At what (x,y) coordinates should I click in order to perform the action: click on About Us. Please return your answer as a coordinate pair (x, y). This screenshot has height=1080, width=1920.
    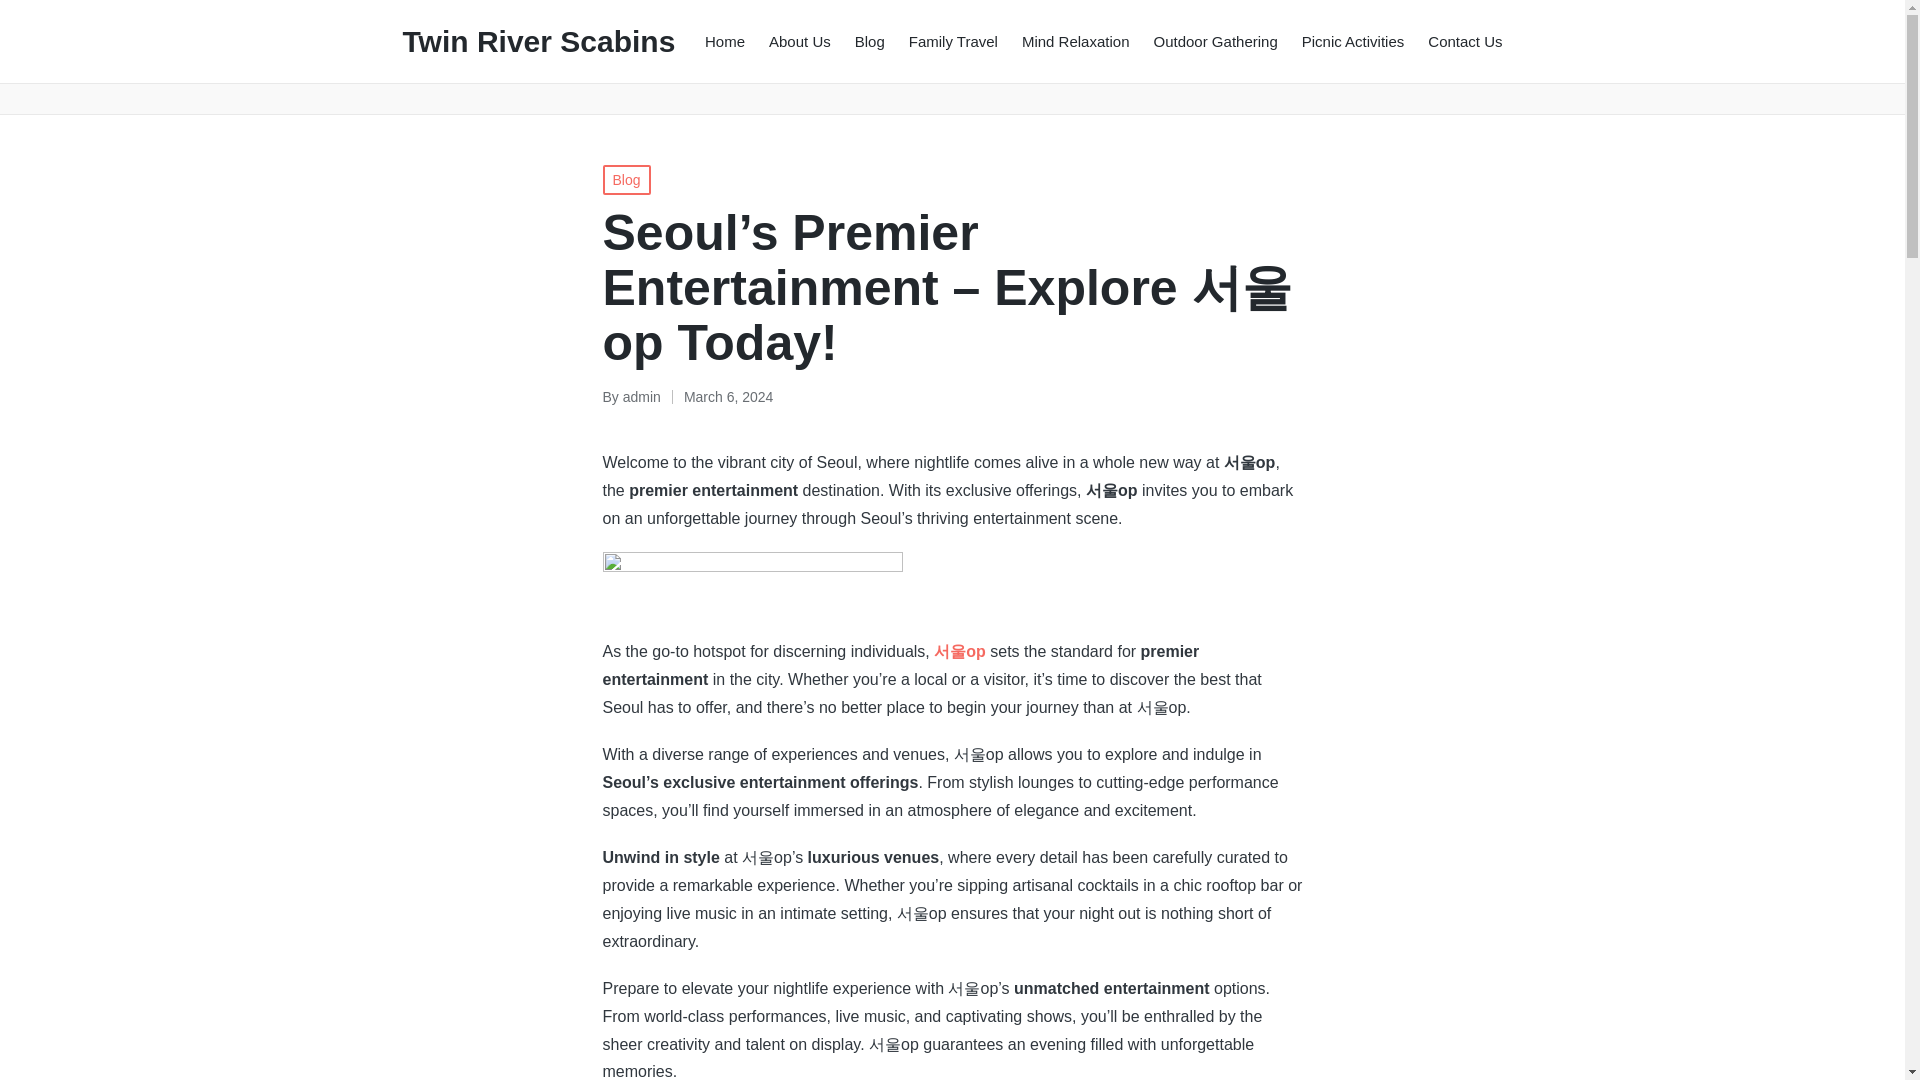
    Looking at the image, I should click on (800, 40).